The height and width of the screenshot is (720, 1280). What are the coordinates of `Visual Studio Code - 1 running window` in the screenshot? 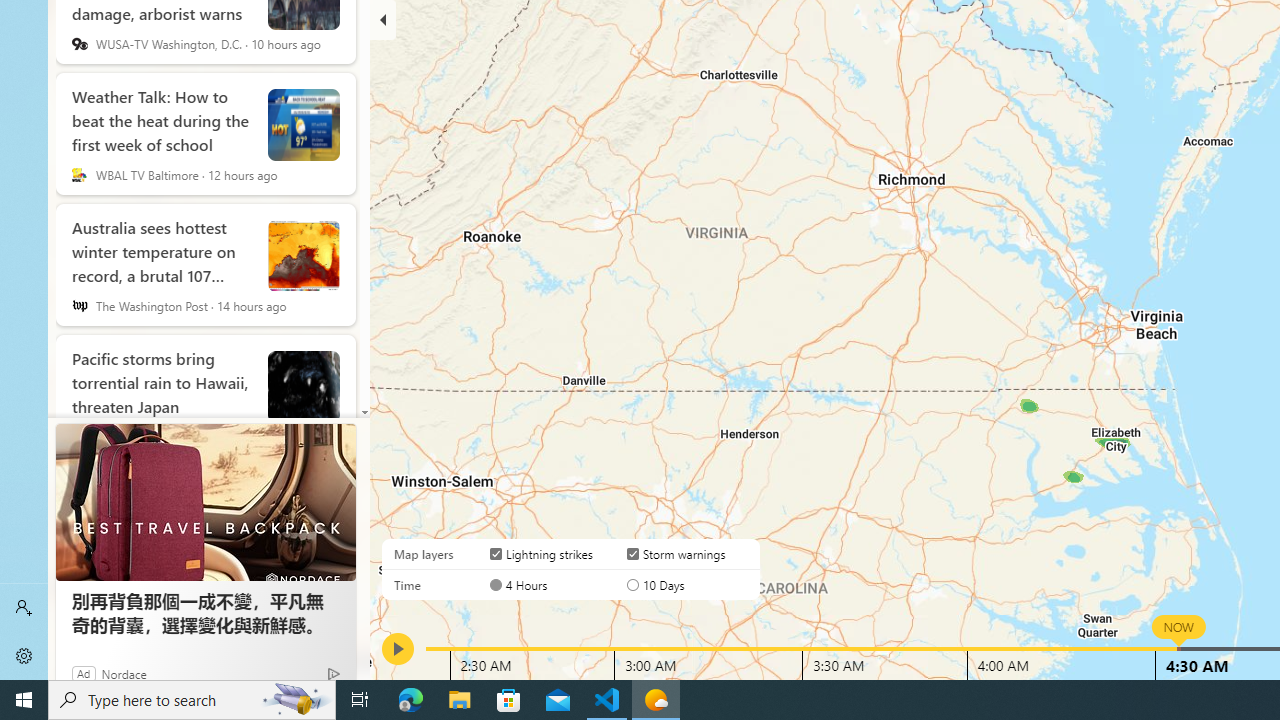 It's located at (607, 700).